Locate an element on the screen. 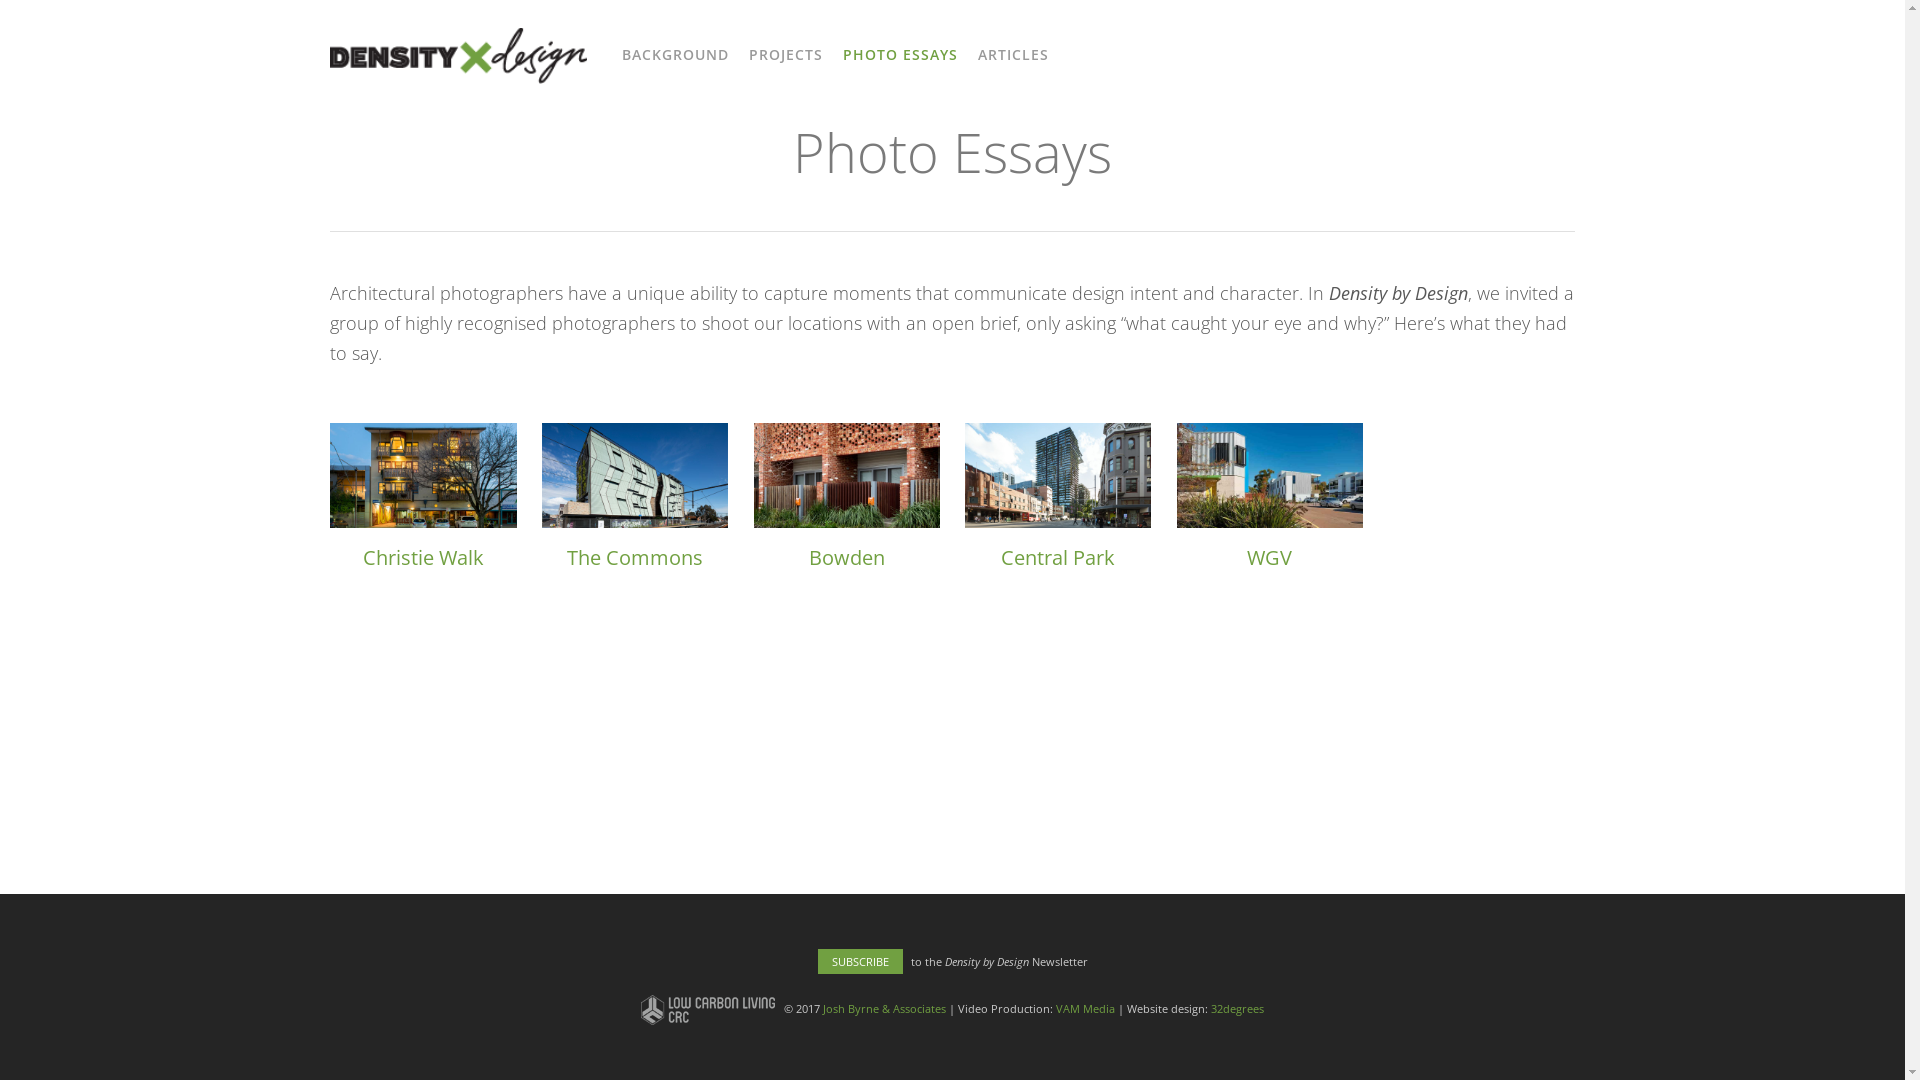  PHOTO ESSAYS is located at coordinates (900, 60).